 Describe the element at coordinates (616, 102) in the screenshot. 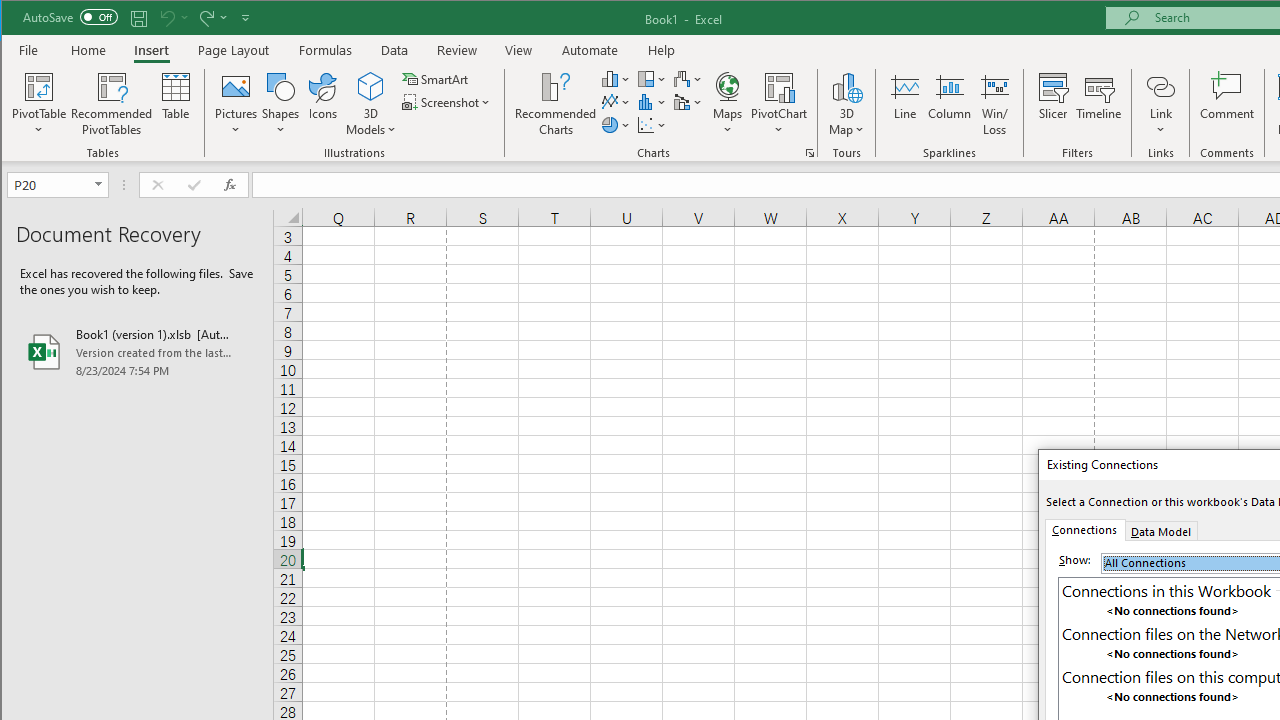

I see `Insert Line or Area Chart` at that location.